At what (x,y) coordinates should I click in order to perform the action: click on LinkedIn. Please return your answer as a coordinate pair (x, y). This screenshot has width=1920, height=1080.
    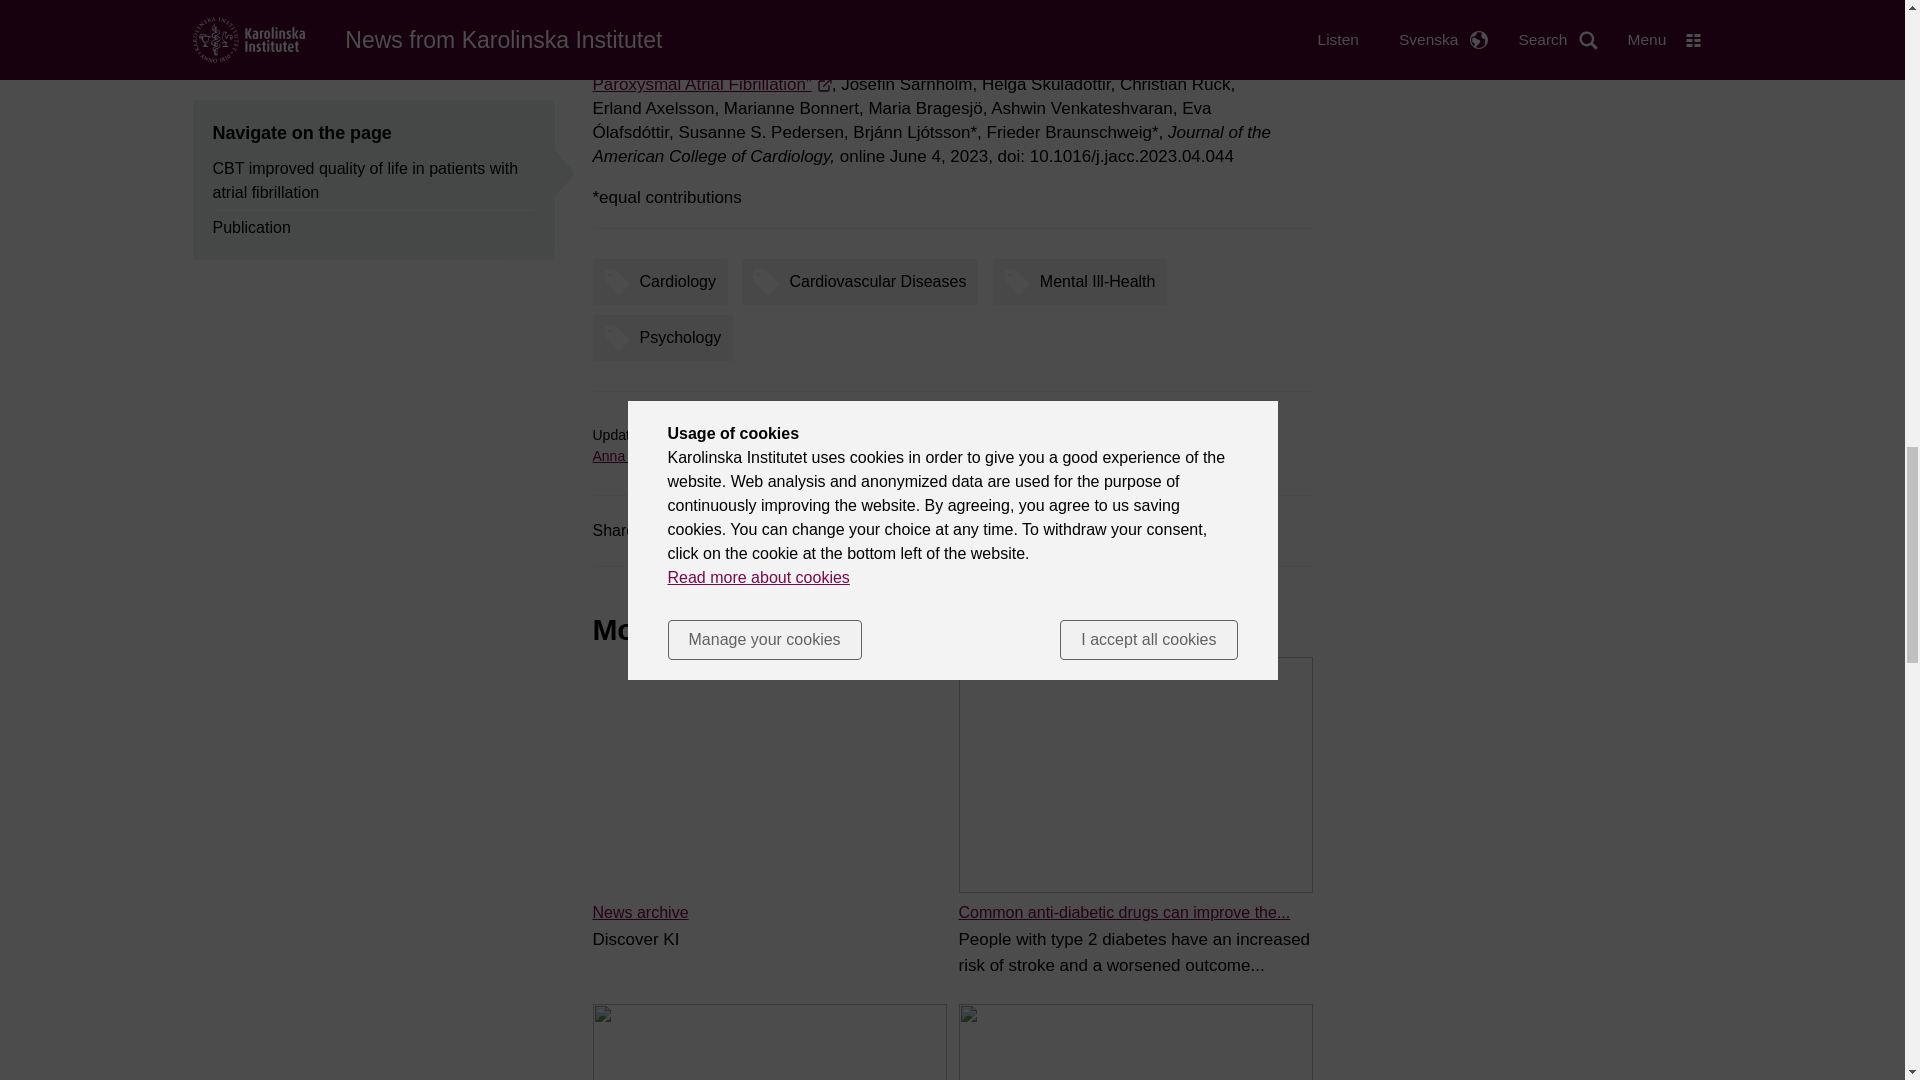
    Looking at the image, I should click on (830, 530).